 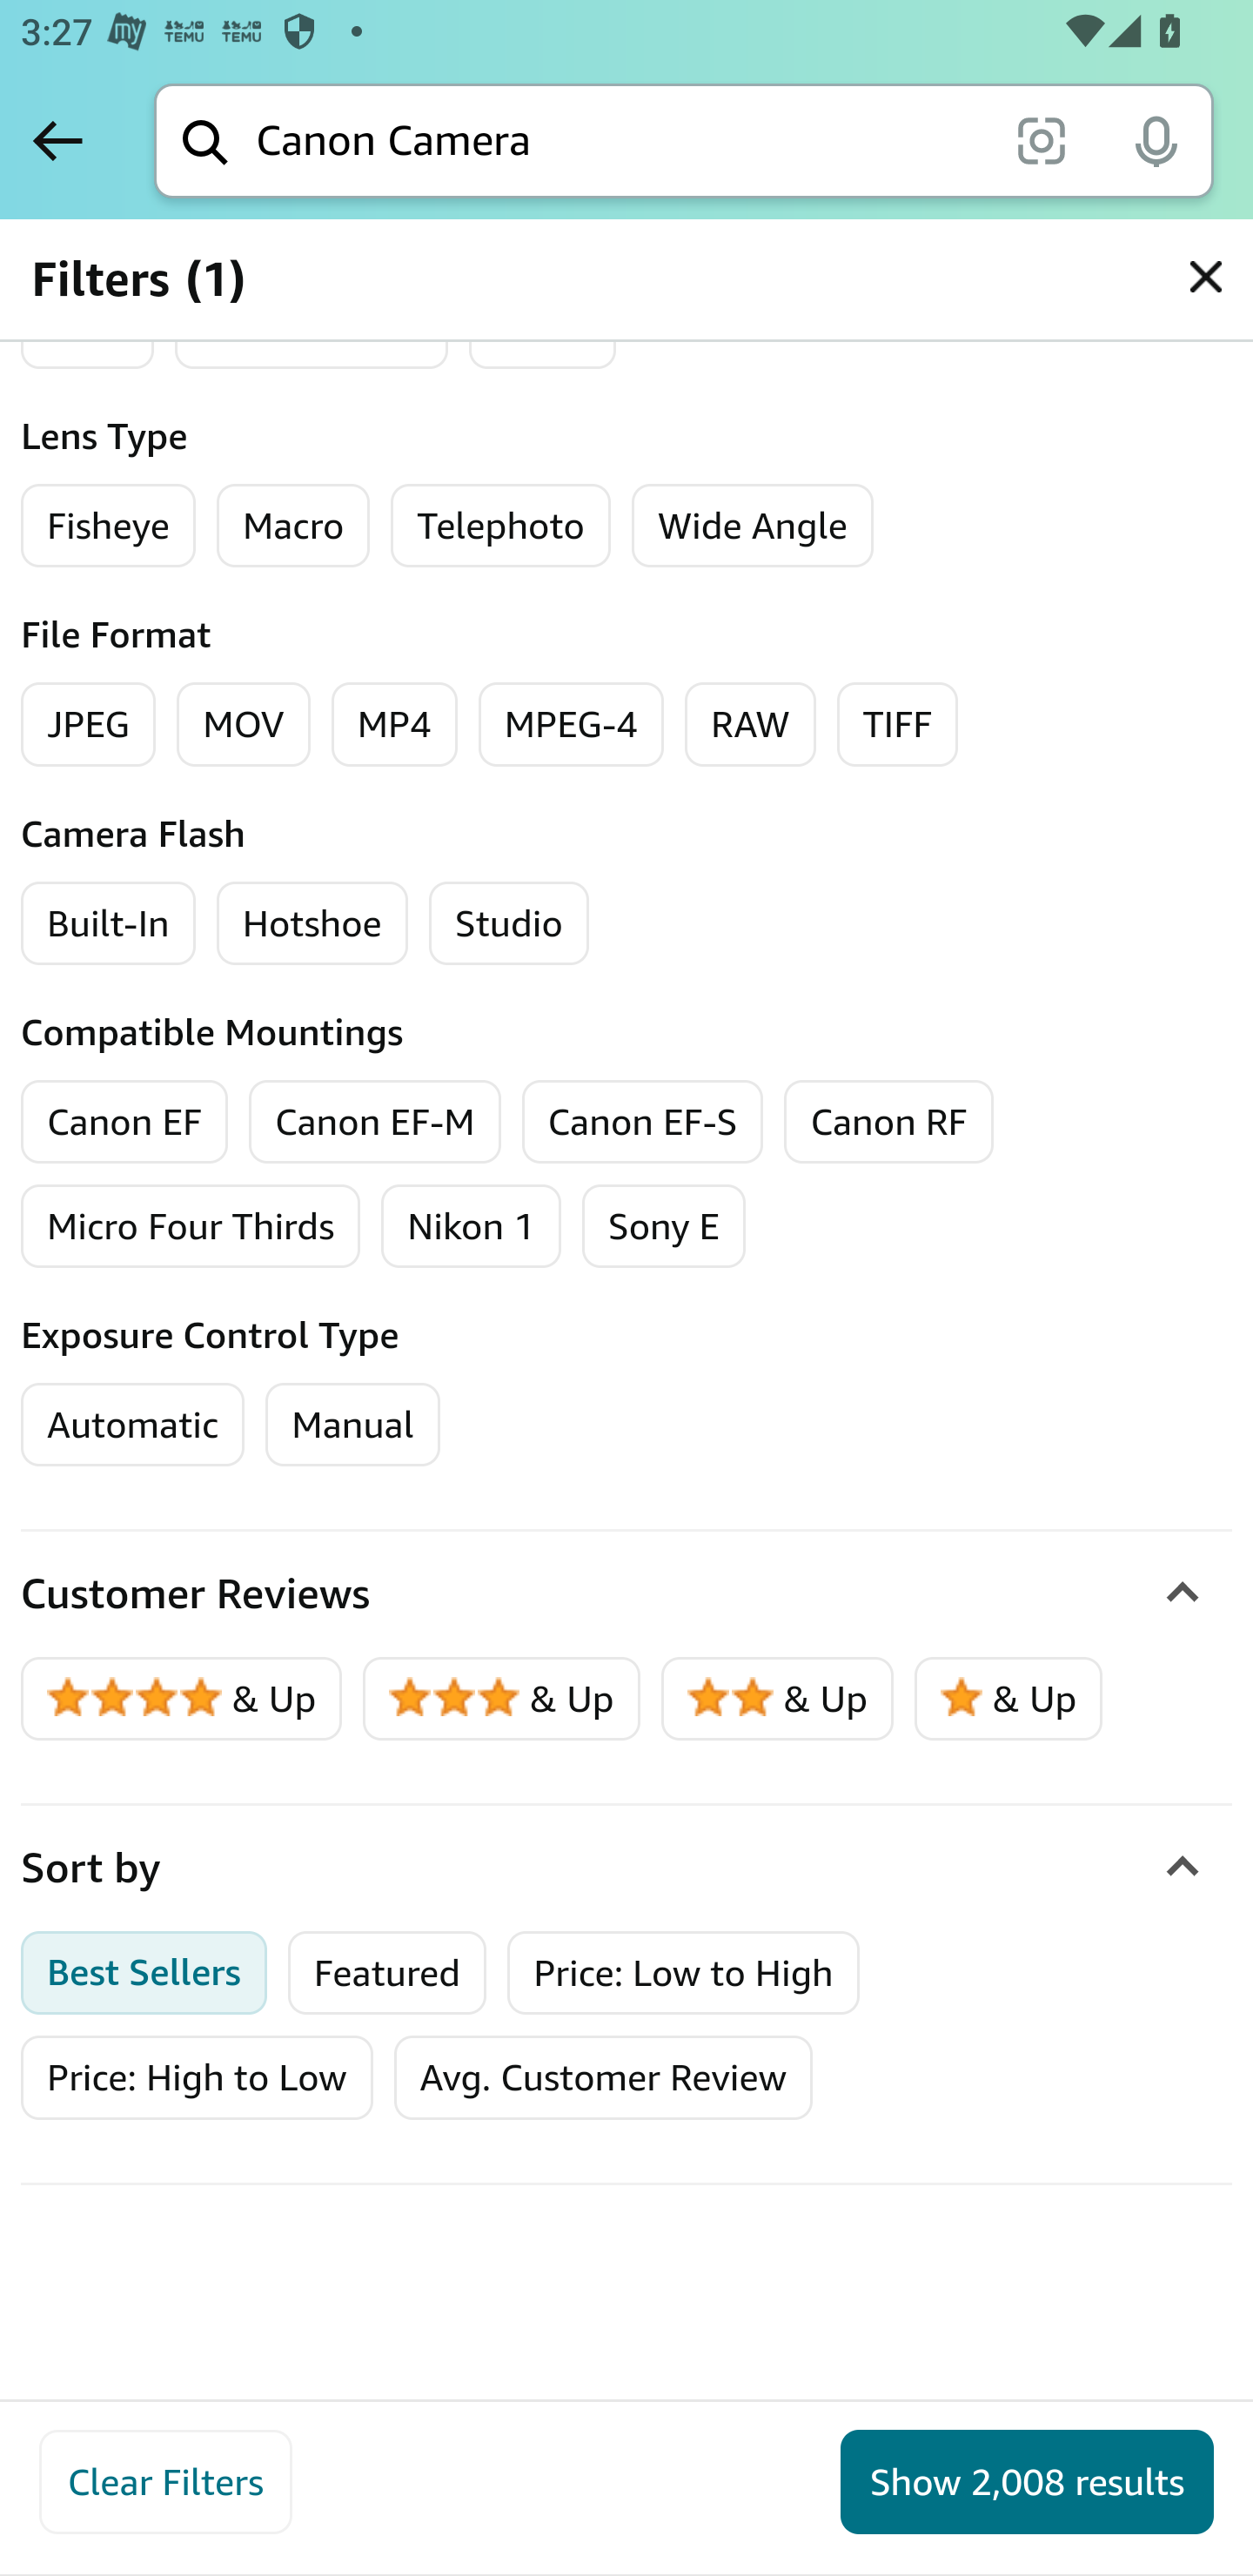 What do you see at coordinates (502, 1699) in the screenshot?
I see `3 Stars & Up` at bounding box center [502, 1699].